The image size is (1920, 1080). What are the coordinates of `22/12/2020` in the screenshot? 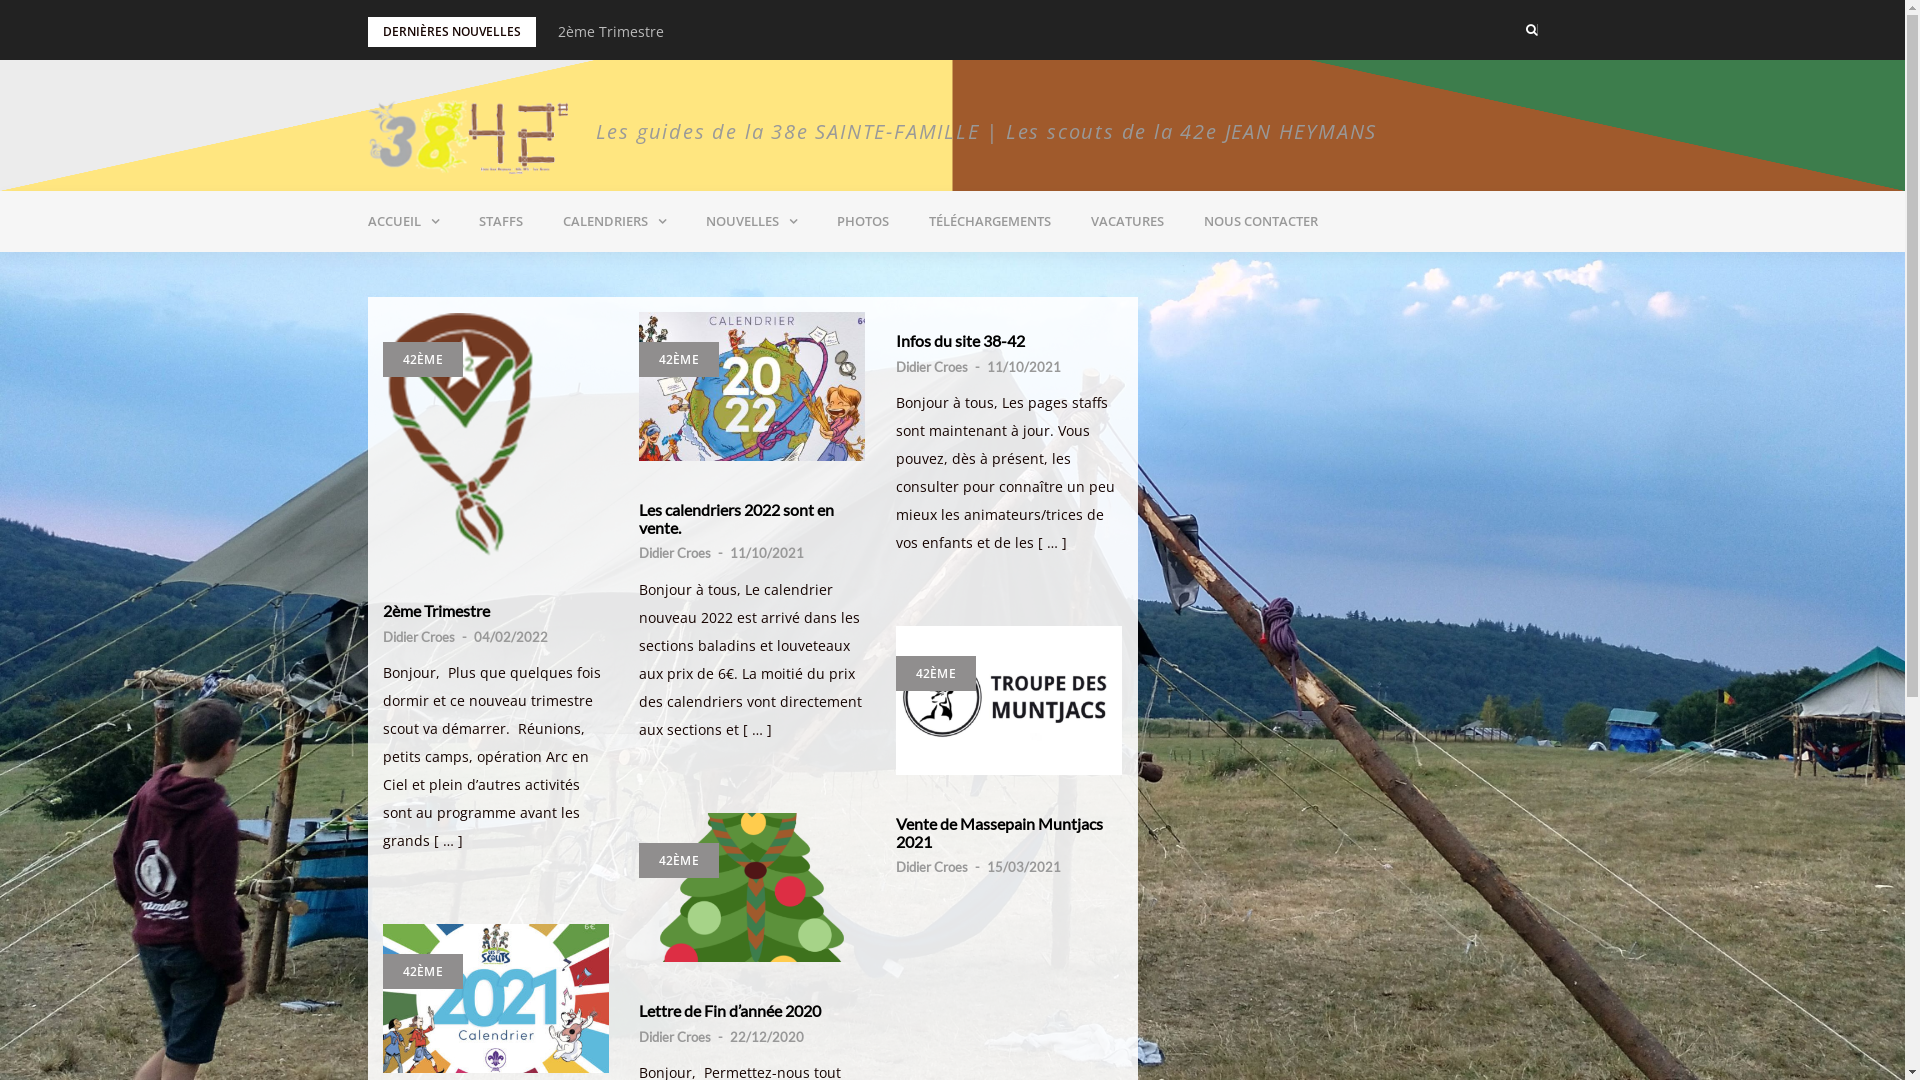 It's located at (767, 1037).